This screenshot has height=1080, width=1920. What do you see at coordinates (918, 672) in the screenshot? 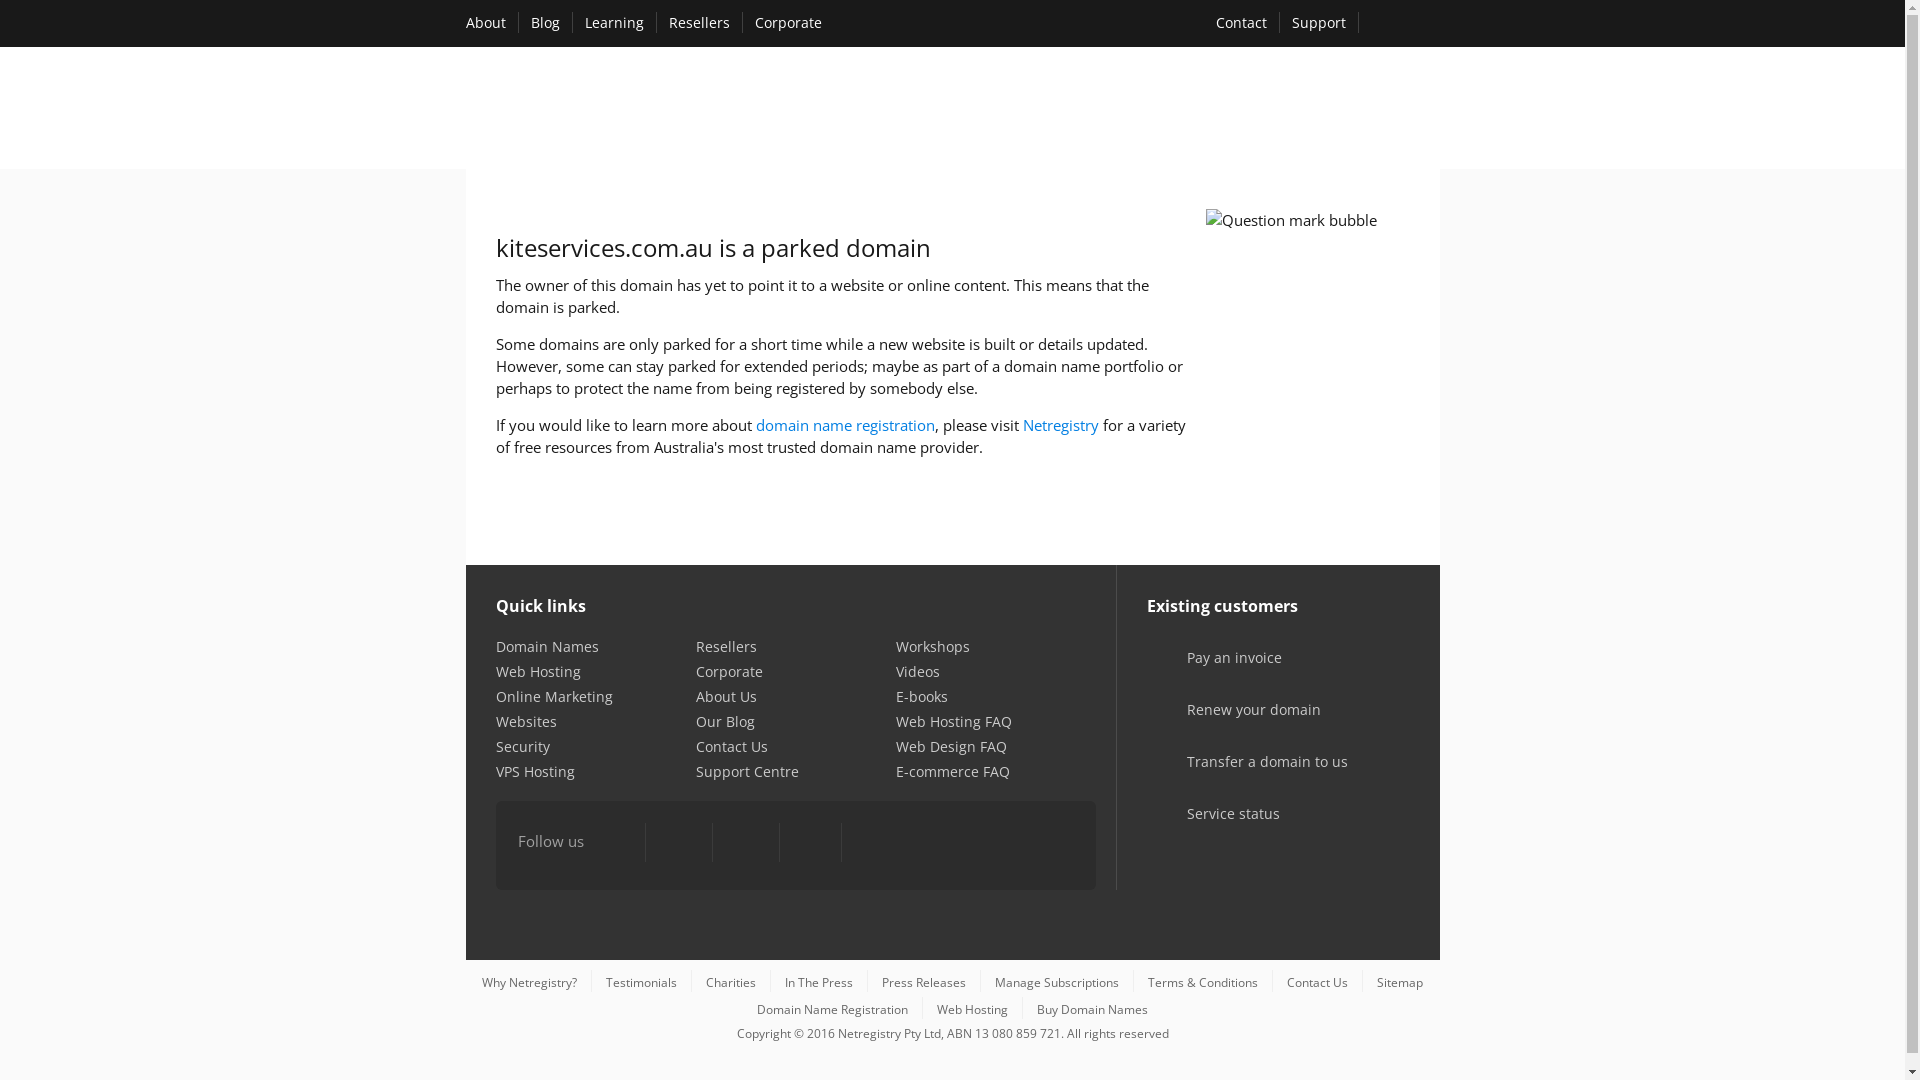
I see `Videos` at bounding box center [918, 672].